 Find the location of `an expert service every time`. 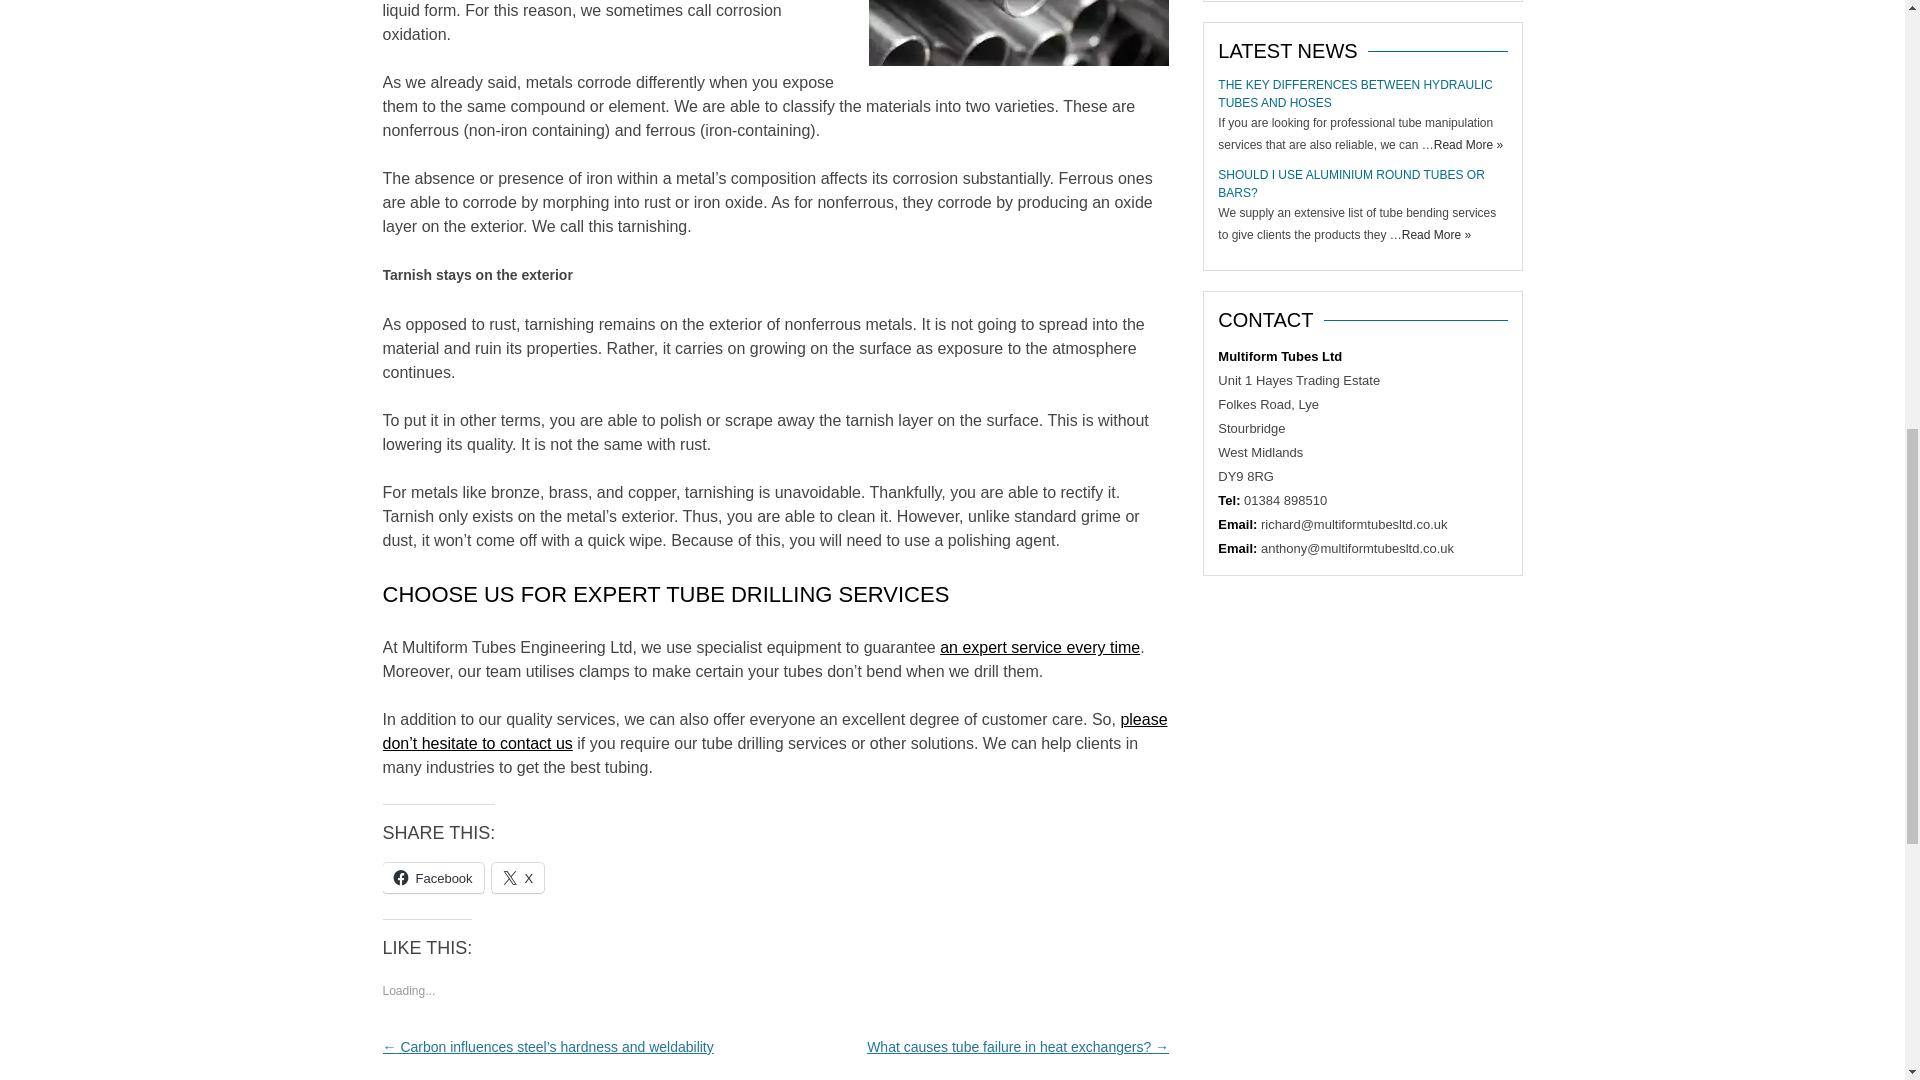

an expert service every time is located at coordinates (1040, 647).